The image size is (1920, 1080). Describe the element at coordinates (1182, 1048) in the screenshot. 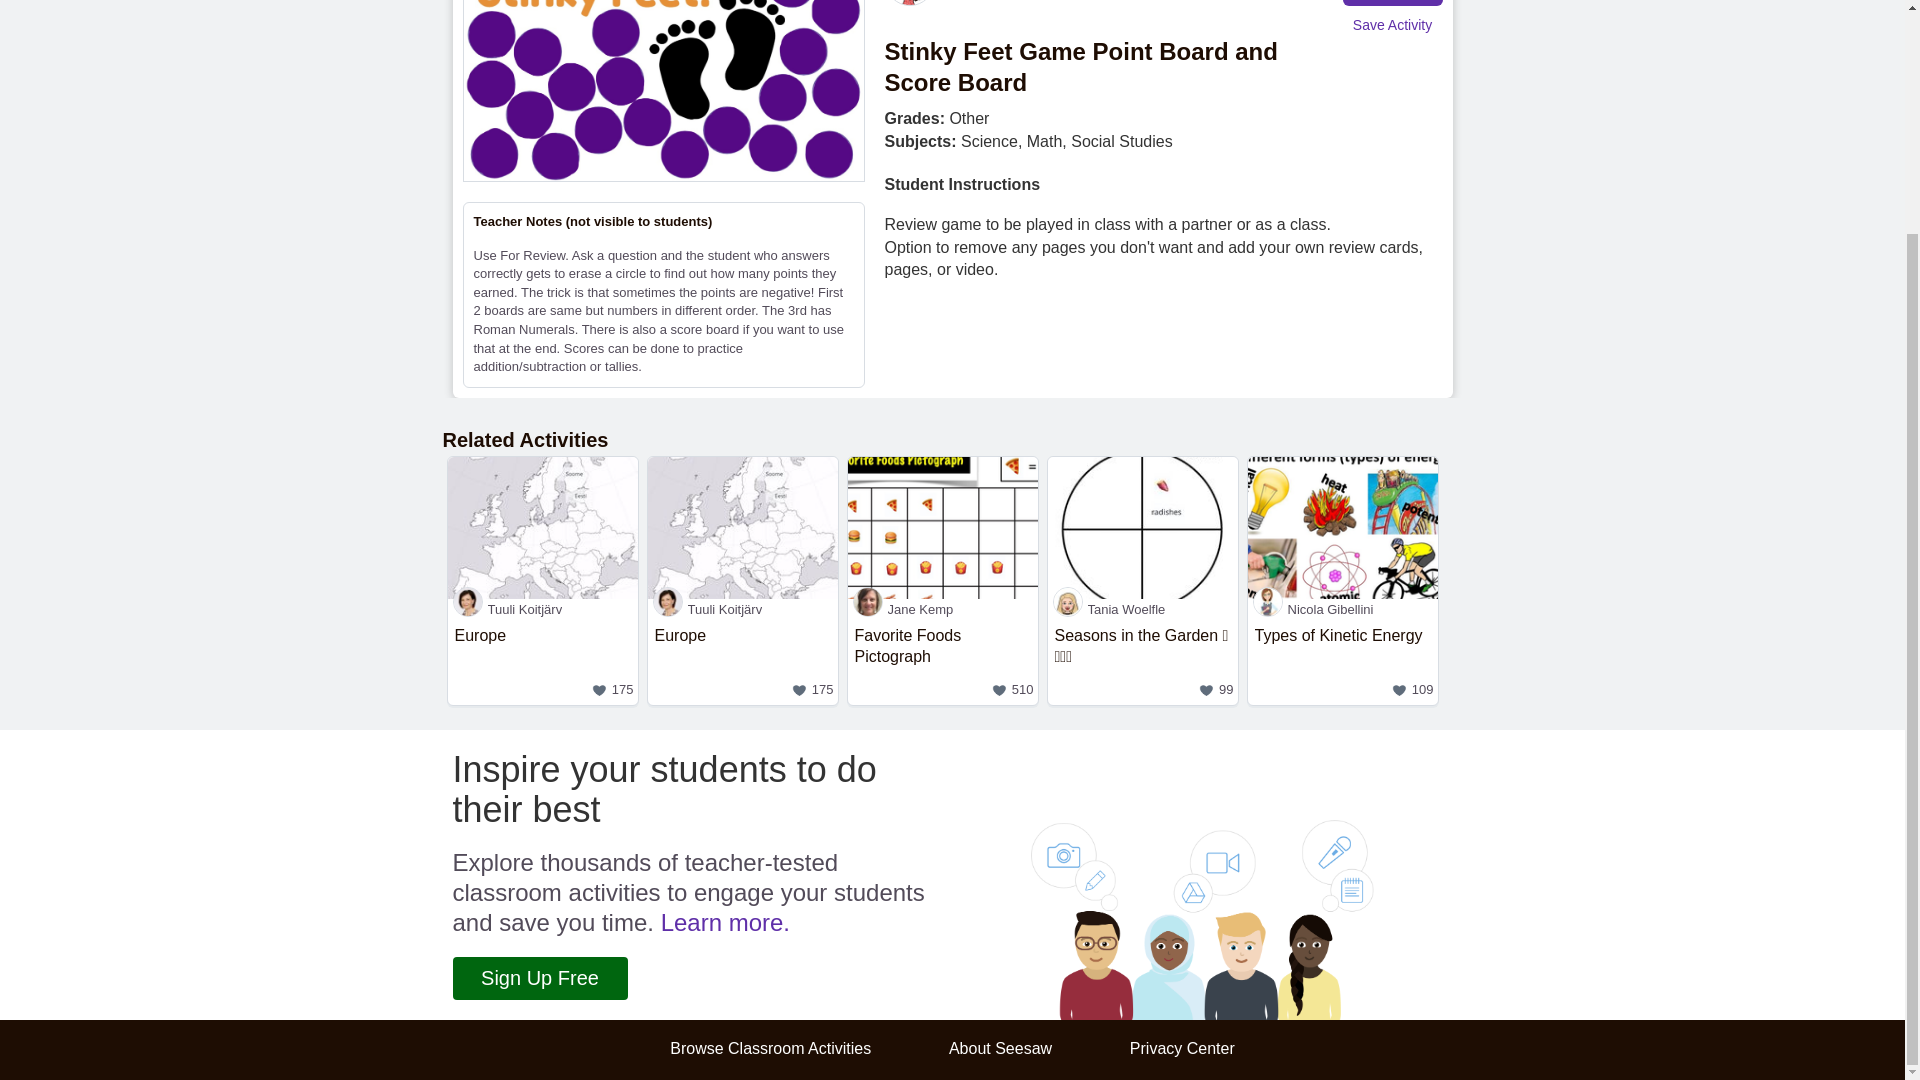

I see `Privacy Center` at that location.